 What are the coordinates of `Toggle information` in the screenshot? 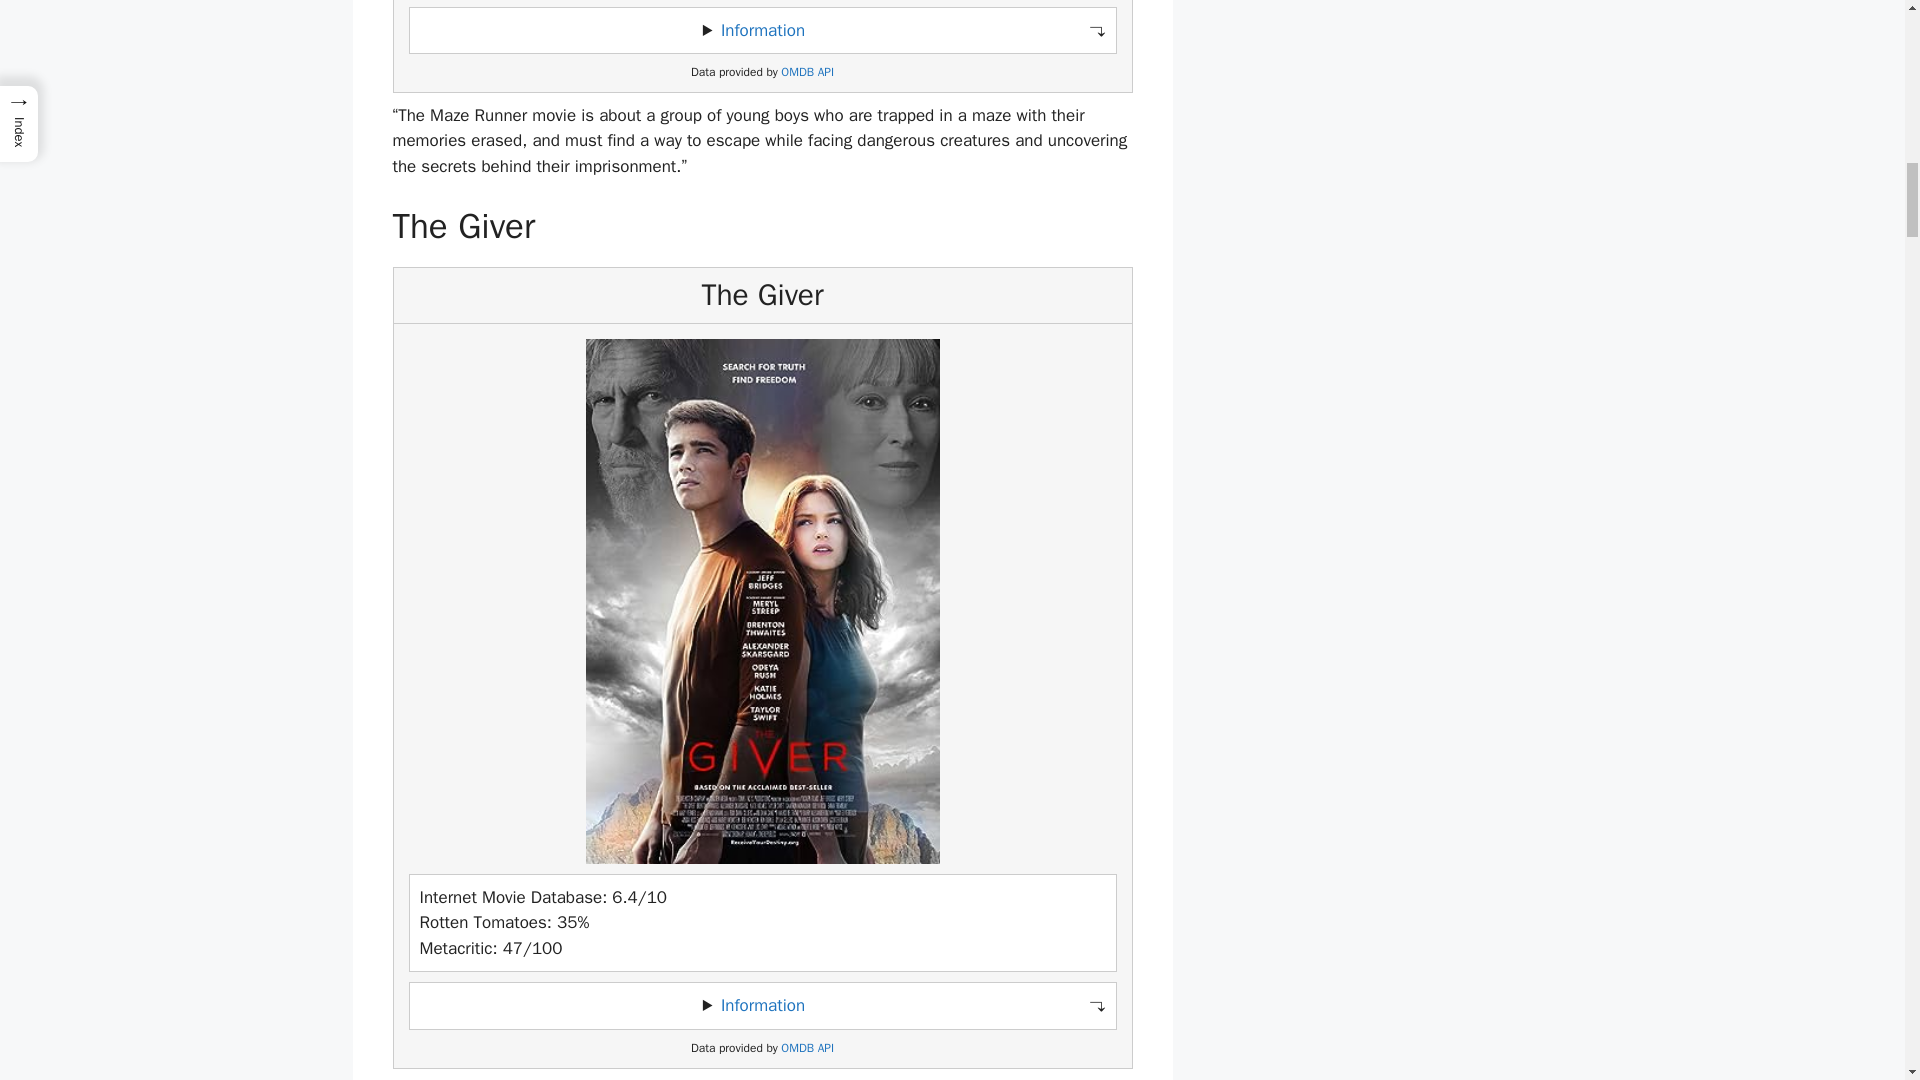 It's located at (762, 30).